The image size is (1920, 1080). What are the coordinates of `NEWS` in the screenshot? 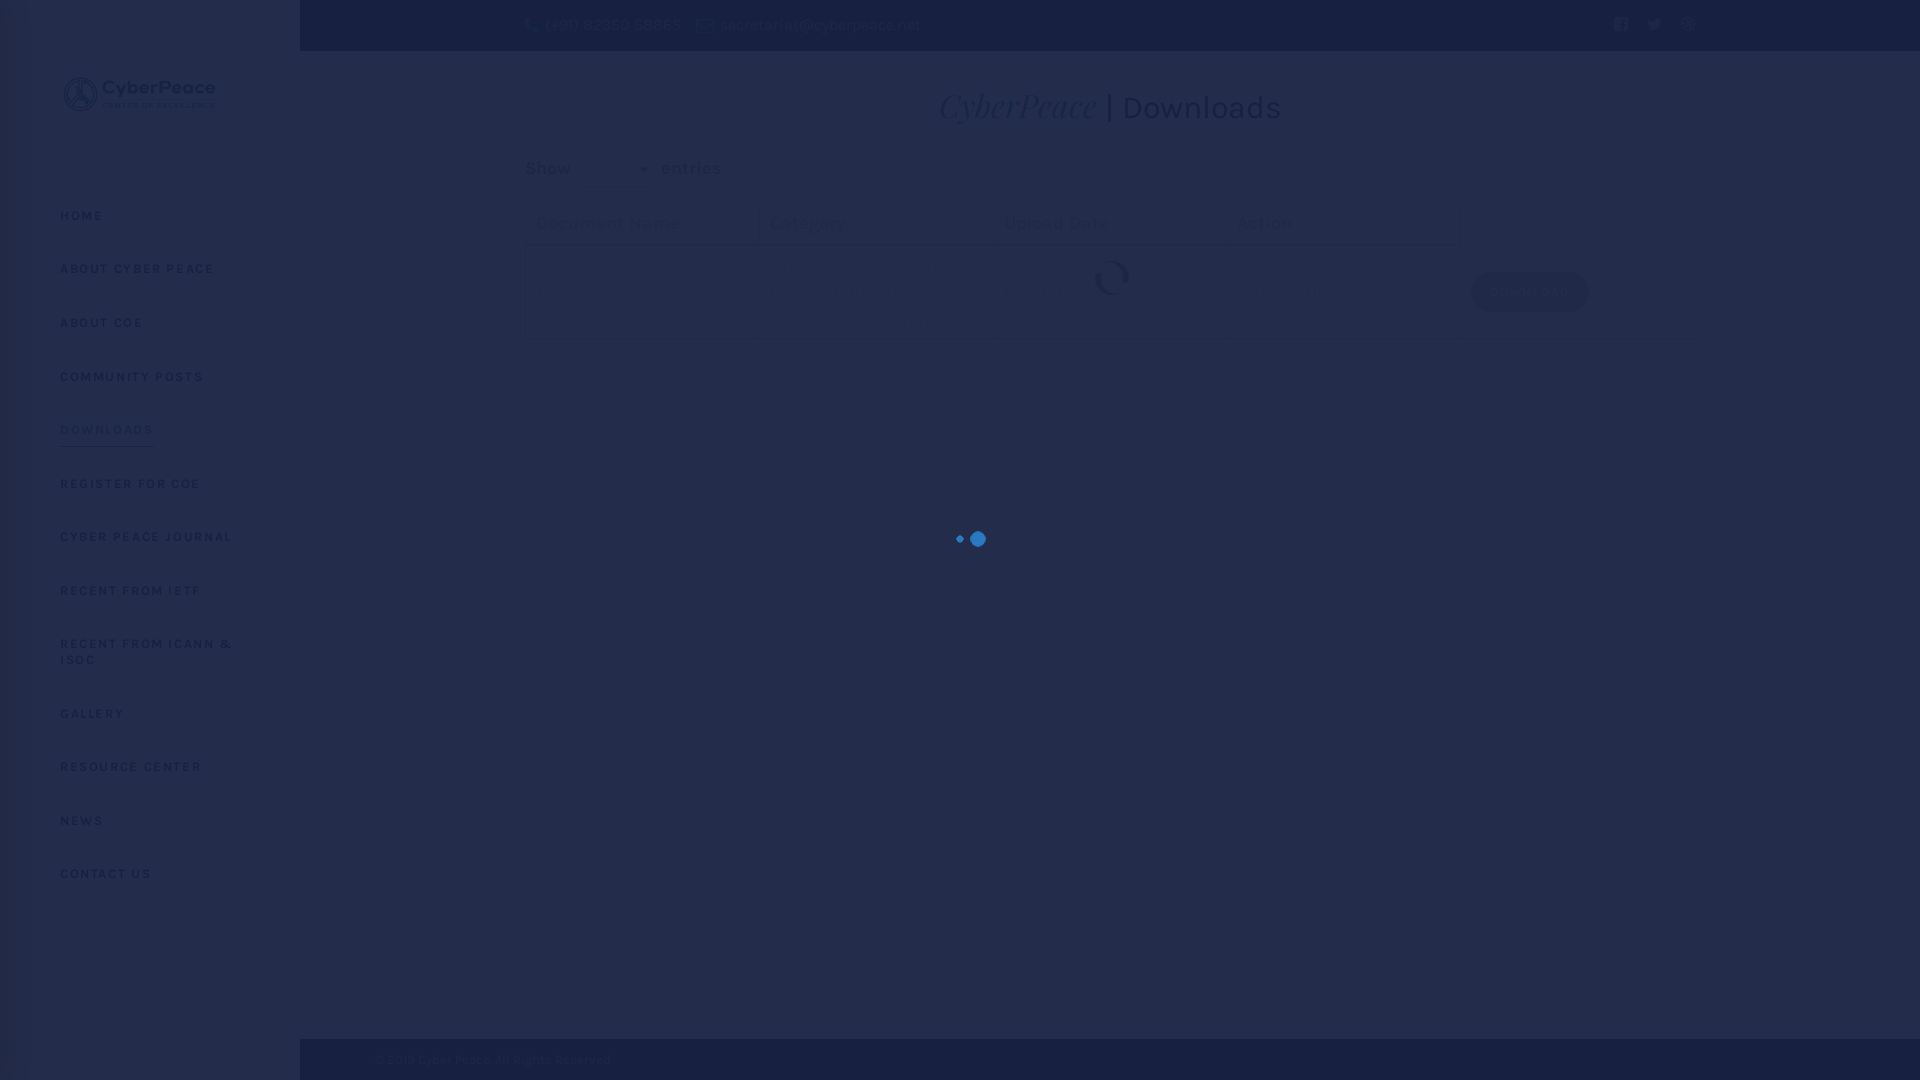 It's located at (150, 821).